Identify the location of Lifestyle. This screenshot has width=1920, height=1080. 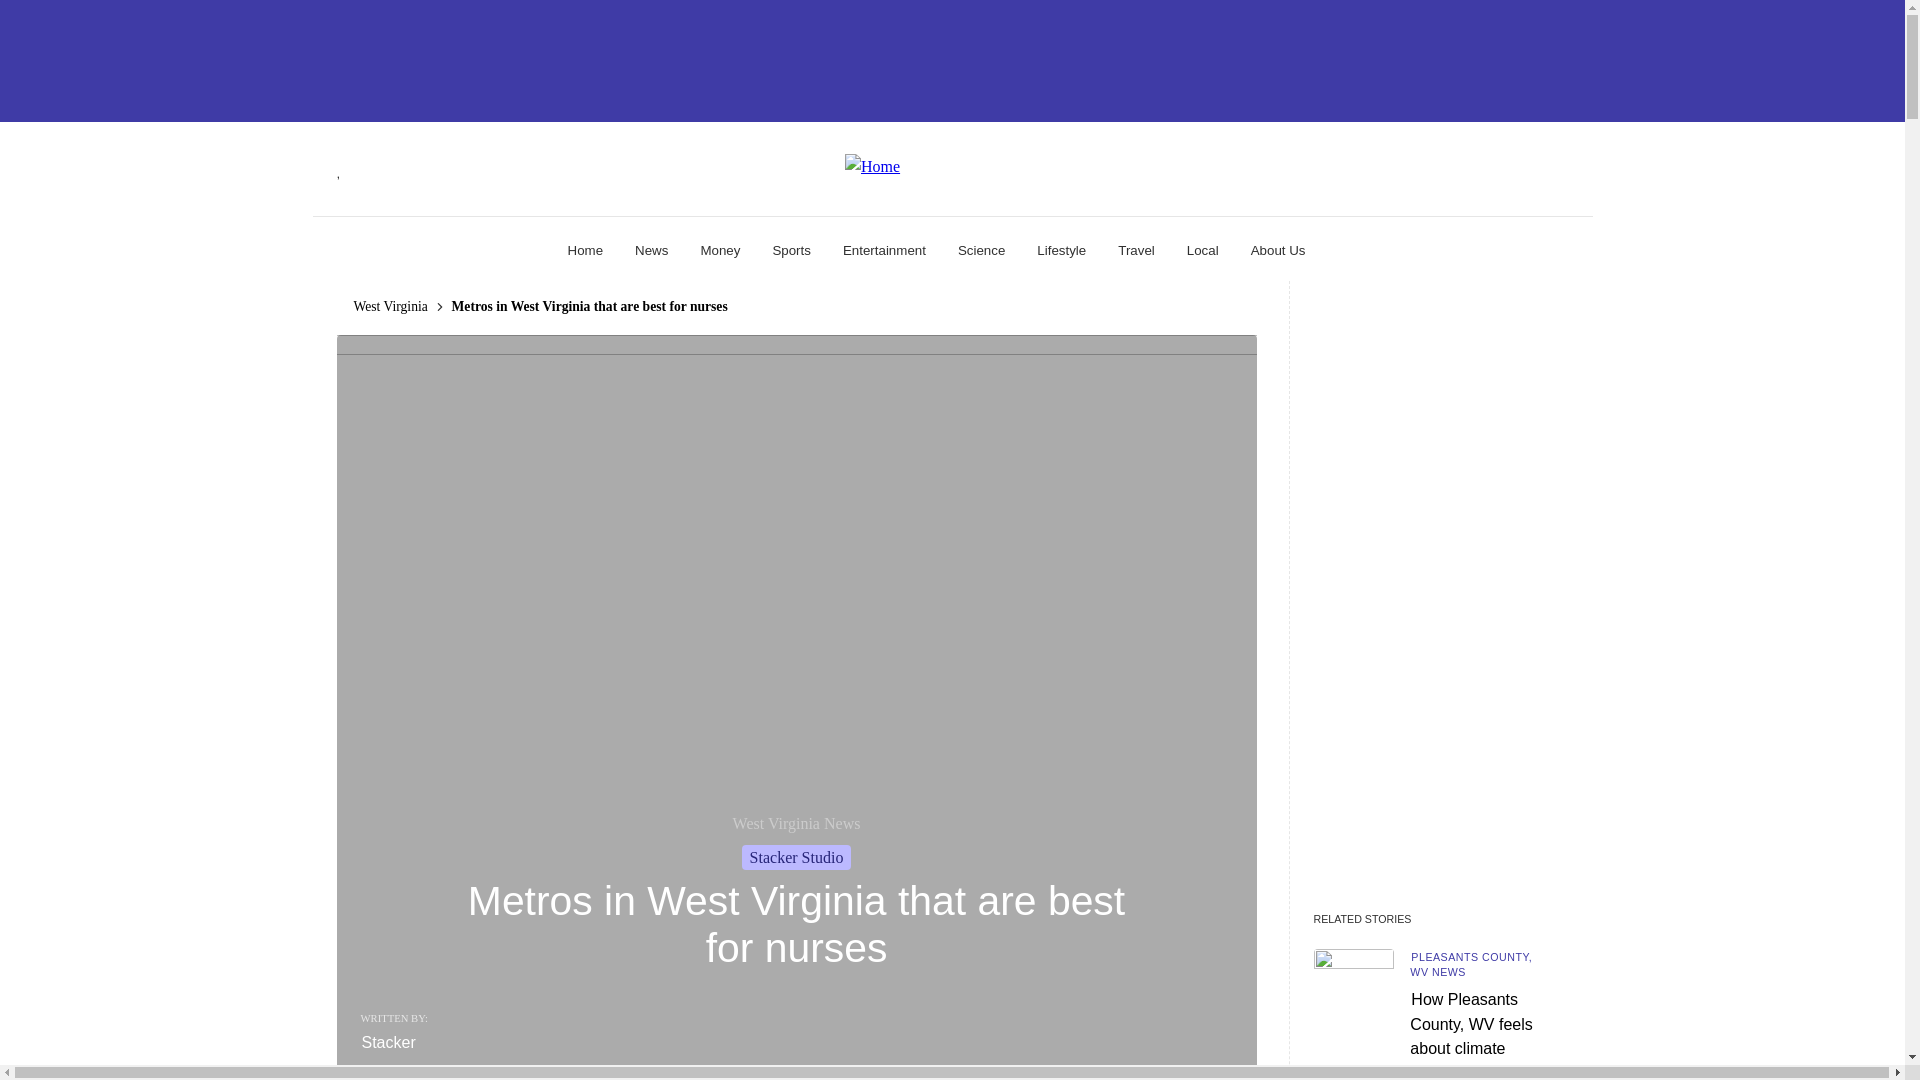
(1061, 250).